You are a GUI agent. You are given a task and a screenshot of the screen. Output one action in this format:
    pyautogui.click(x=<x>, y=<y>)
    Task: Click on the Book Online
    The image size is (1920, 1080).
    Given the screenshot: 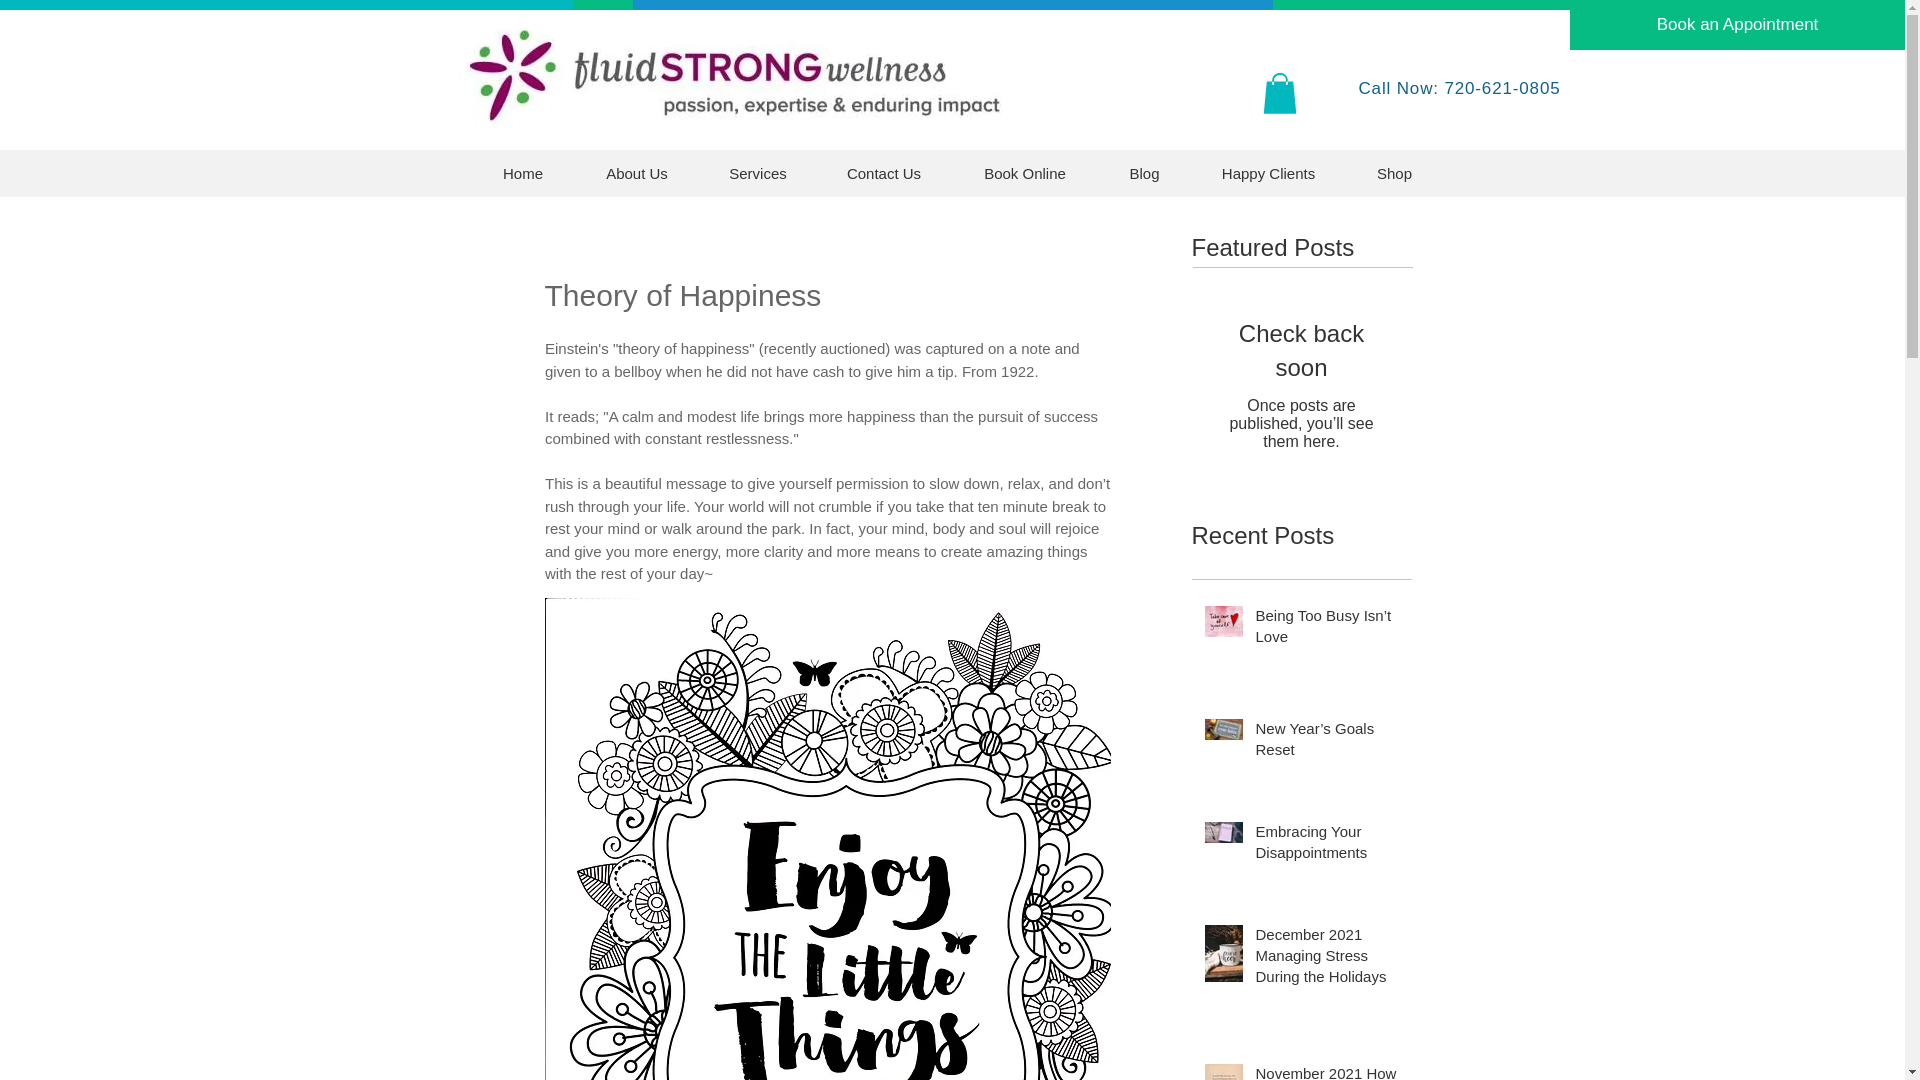 What is the action you would take?
    pyautogui.click(x=1025, y=173)
    